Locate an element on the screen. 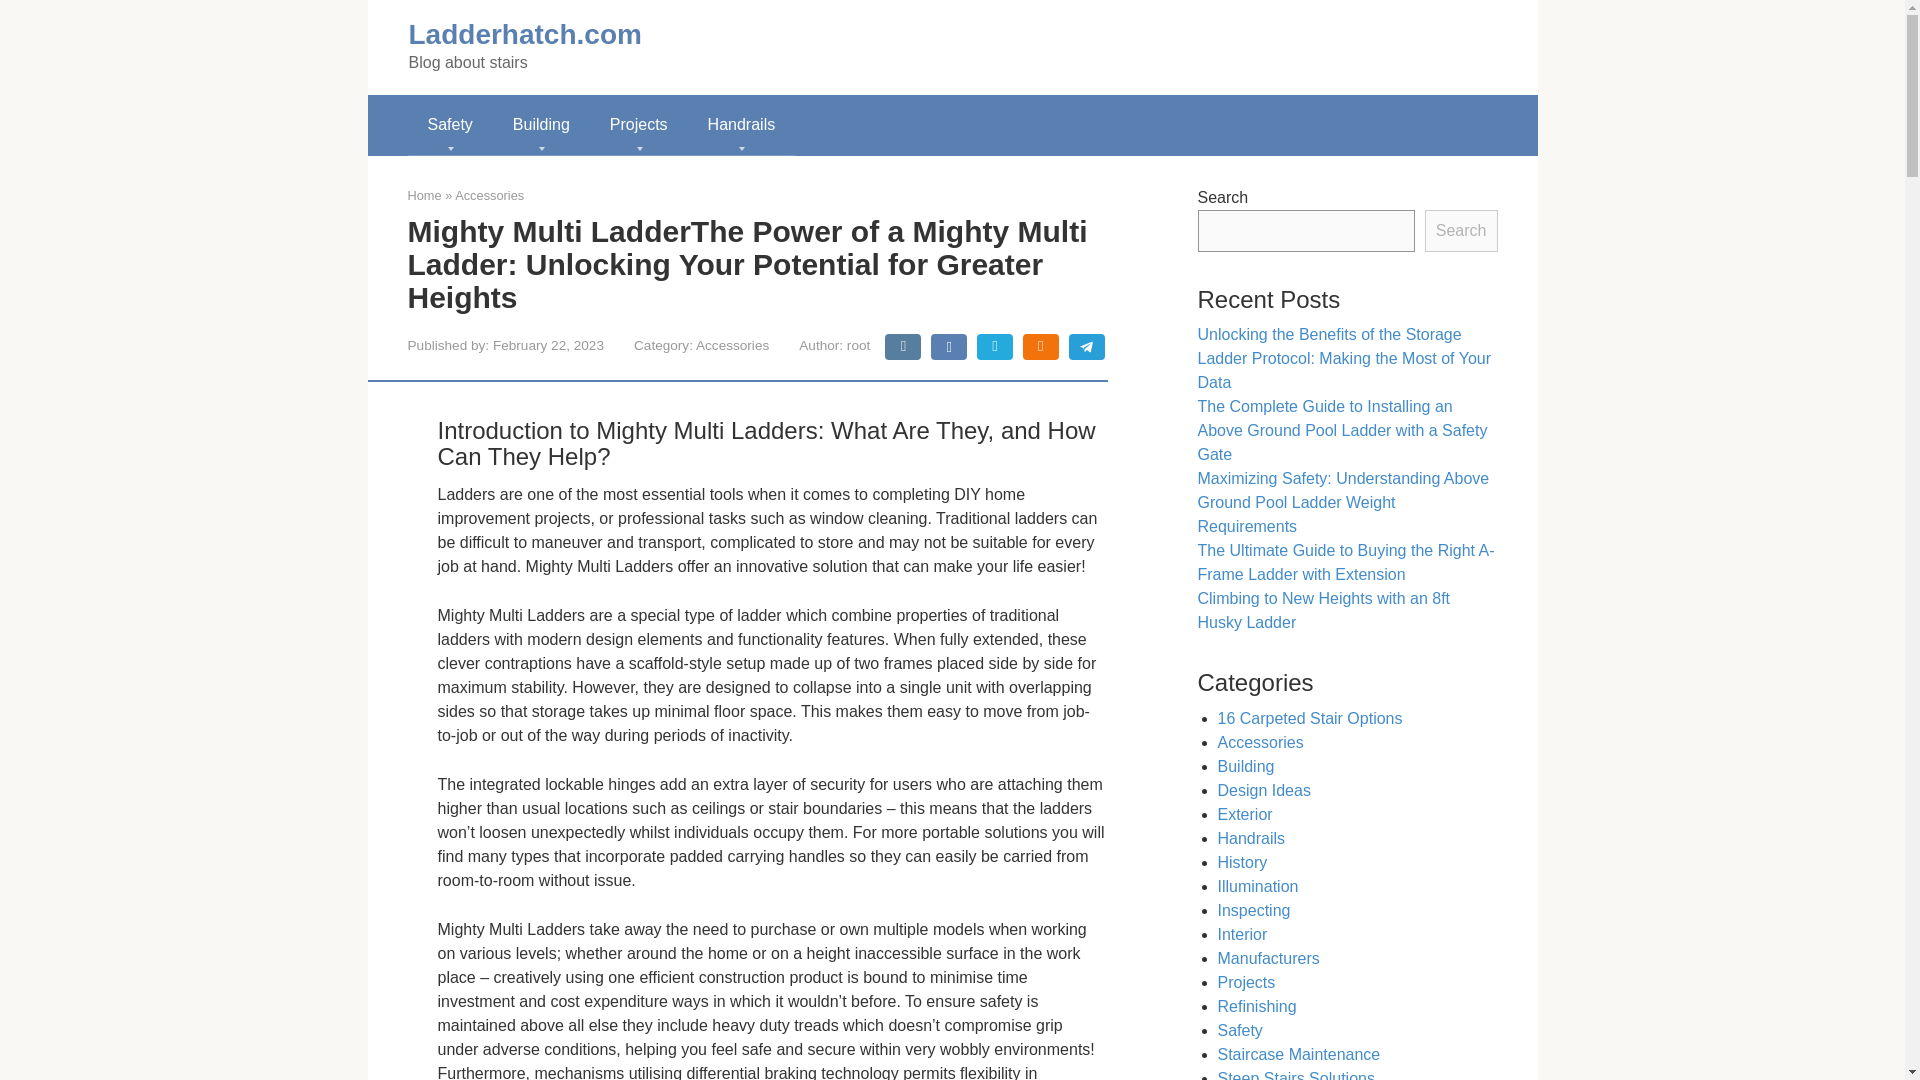  Accessories is located at coordinates (732, 346).